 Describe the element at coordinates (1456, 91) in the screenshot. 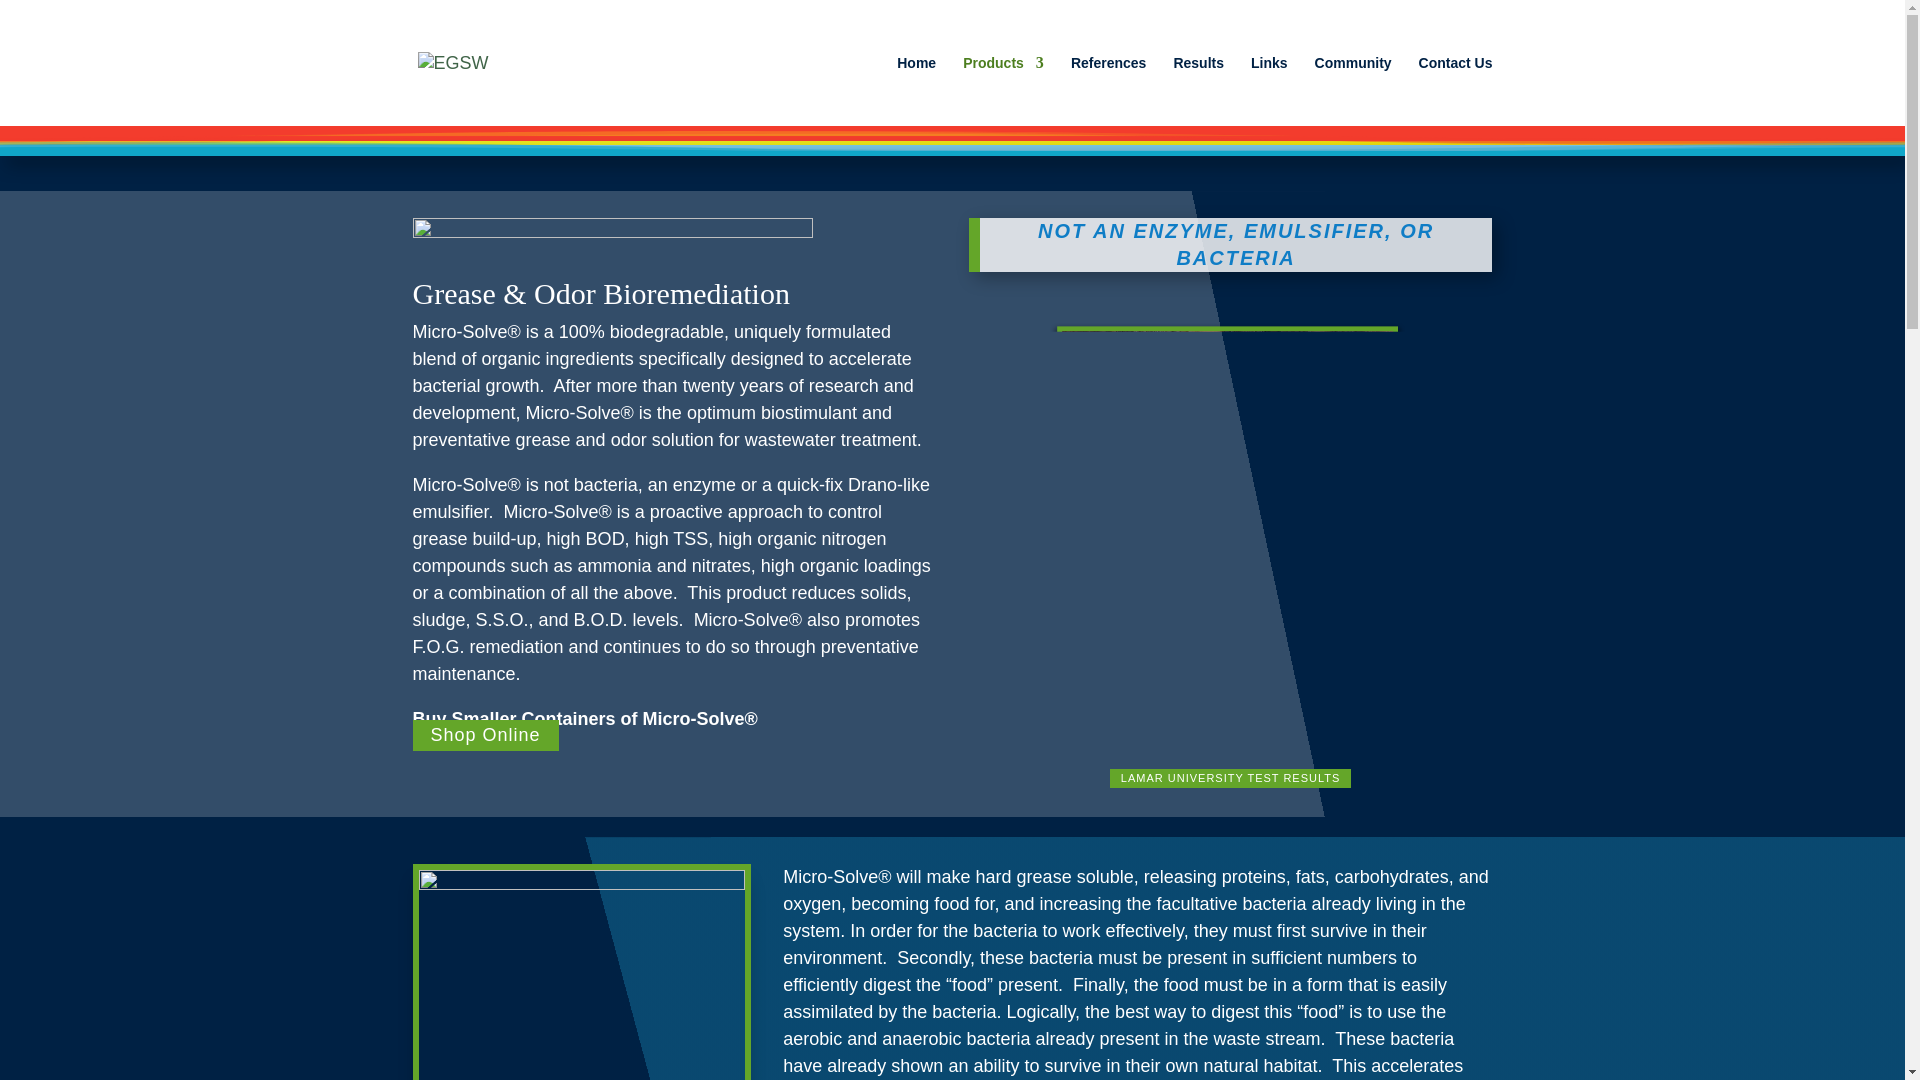

I see `Contact Us` at that location.